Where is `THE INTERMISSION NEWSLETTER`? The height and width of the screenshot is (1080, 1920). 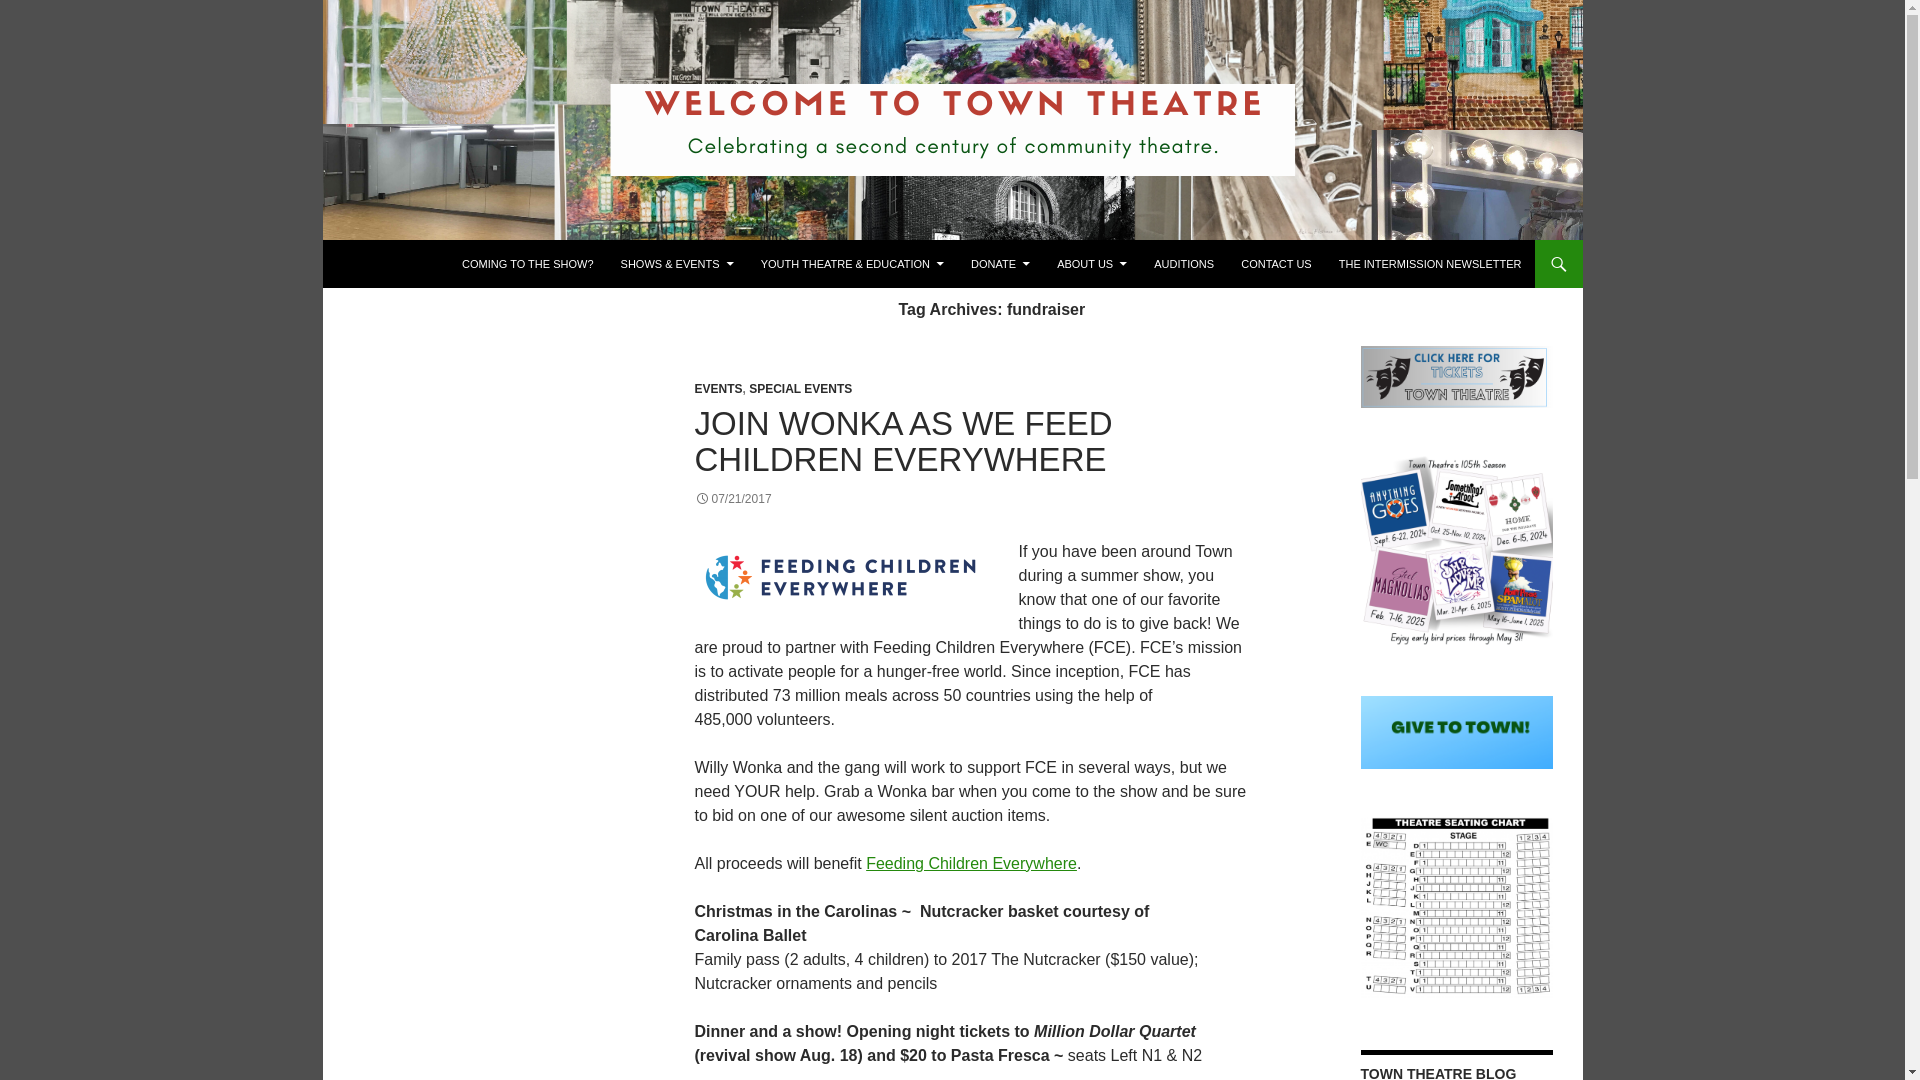 THE INTERMISSION NEWSLETTER is located at coordinates (1430, 264).